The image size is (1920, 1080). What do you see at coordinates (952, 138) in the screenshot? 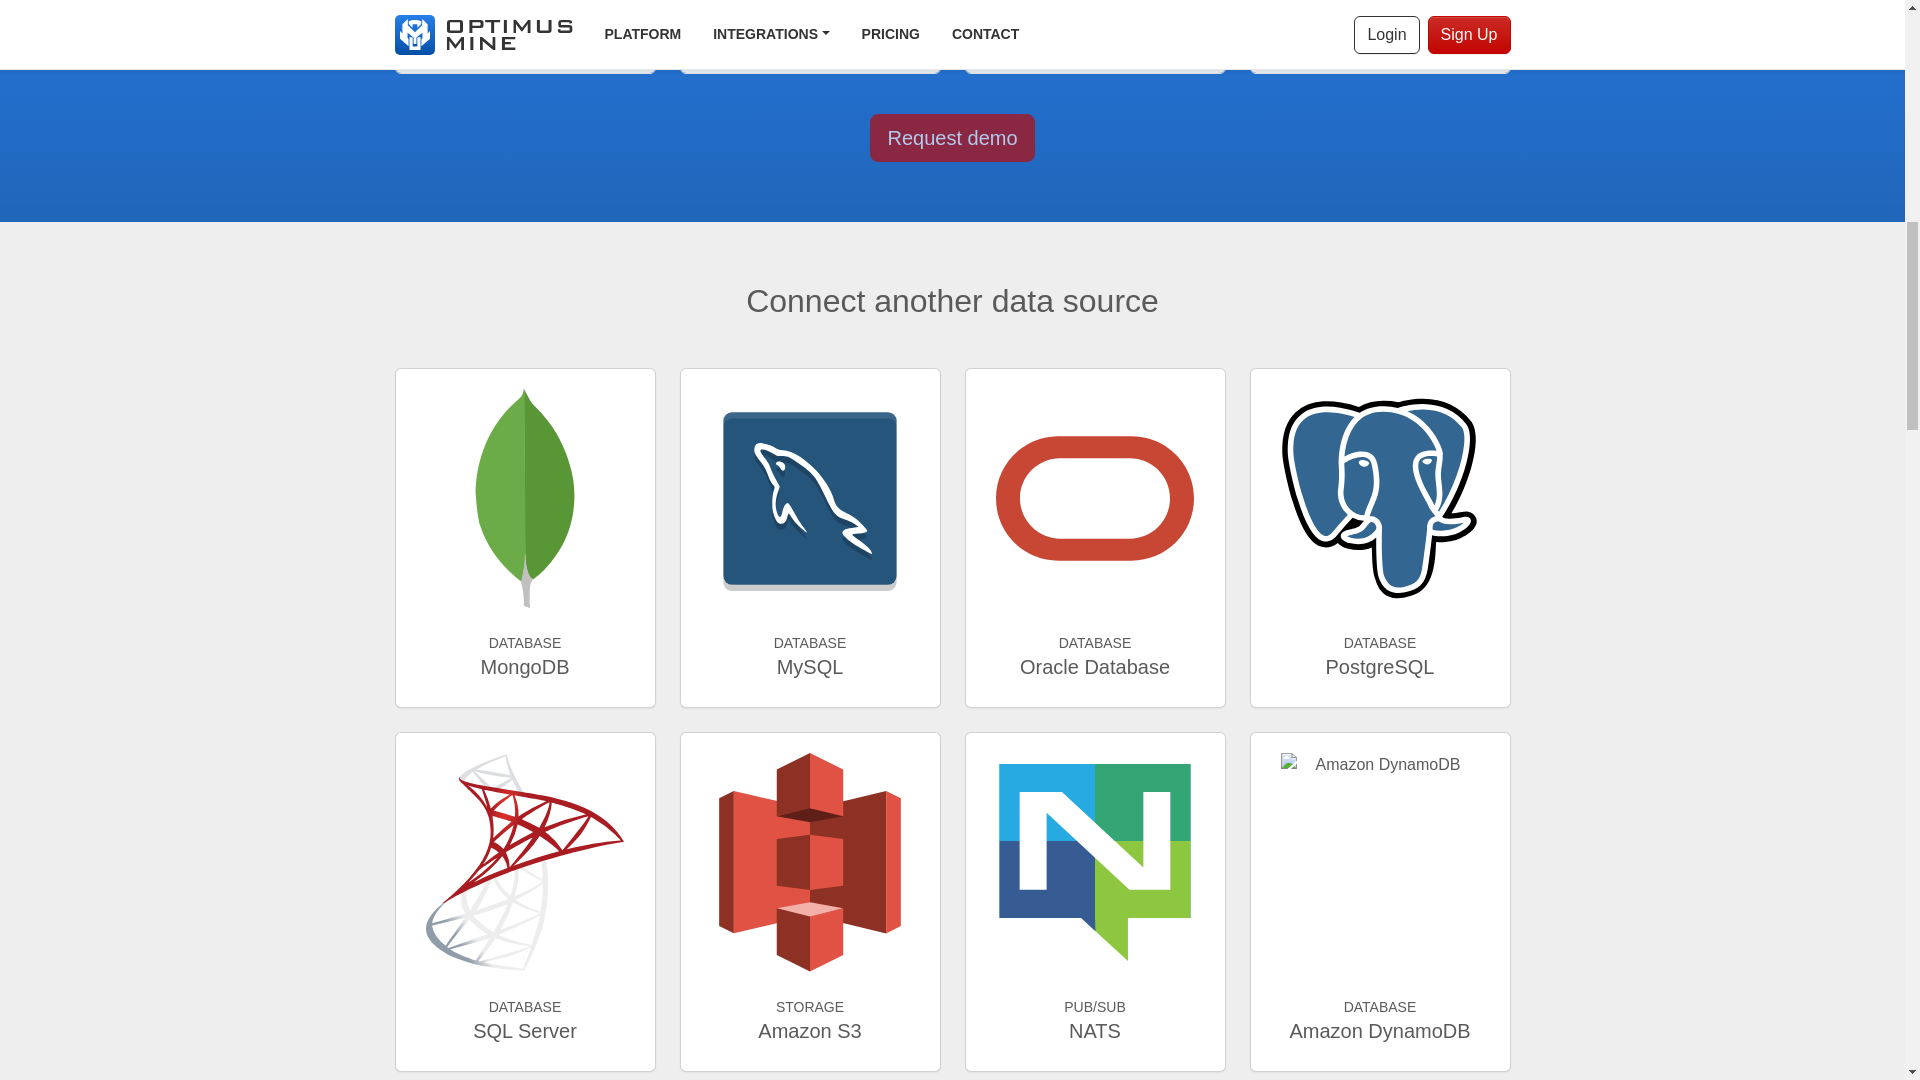
I see `Request demo` at bounding box center [952, 138].